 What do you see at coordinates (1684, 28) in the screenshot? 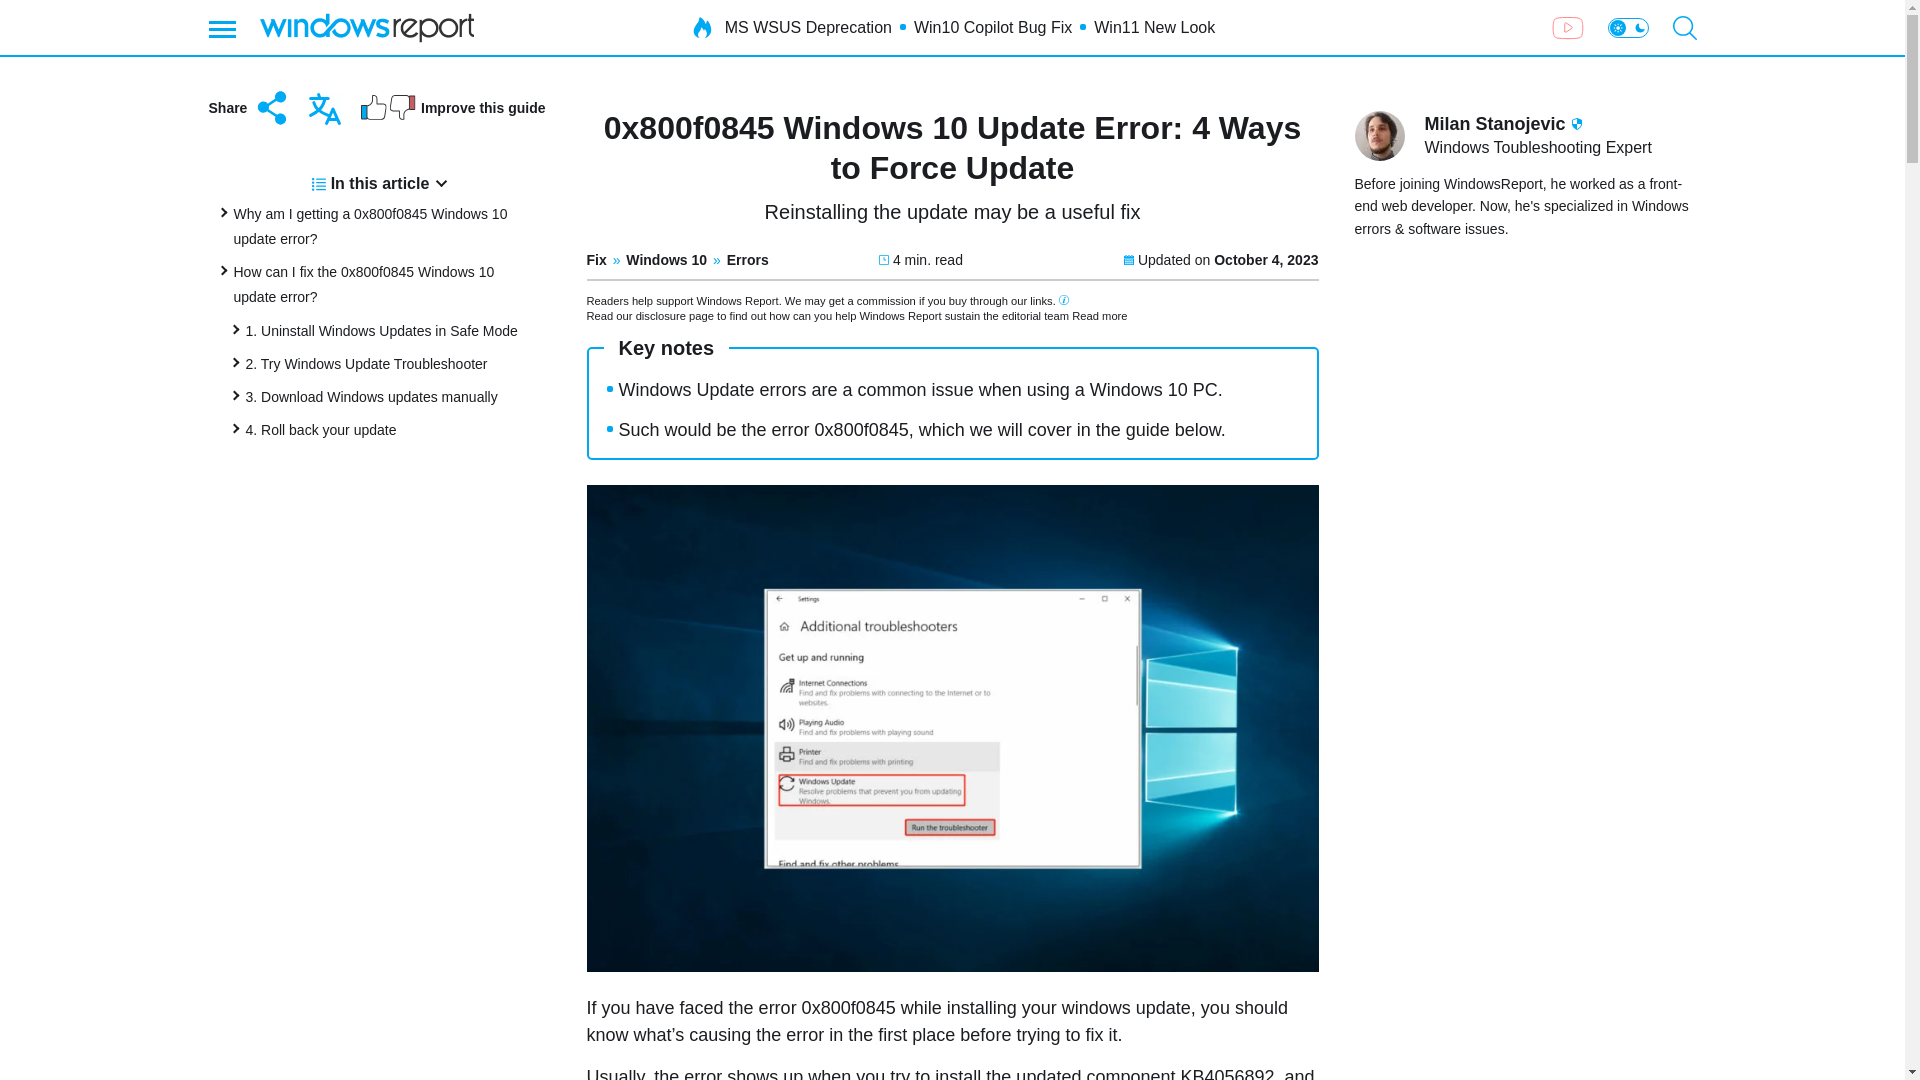
I see `Open search bar` at bounding box center [1684, 28].